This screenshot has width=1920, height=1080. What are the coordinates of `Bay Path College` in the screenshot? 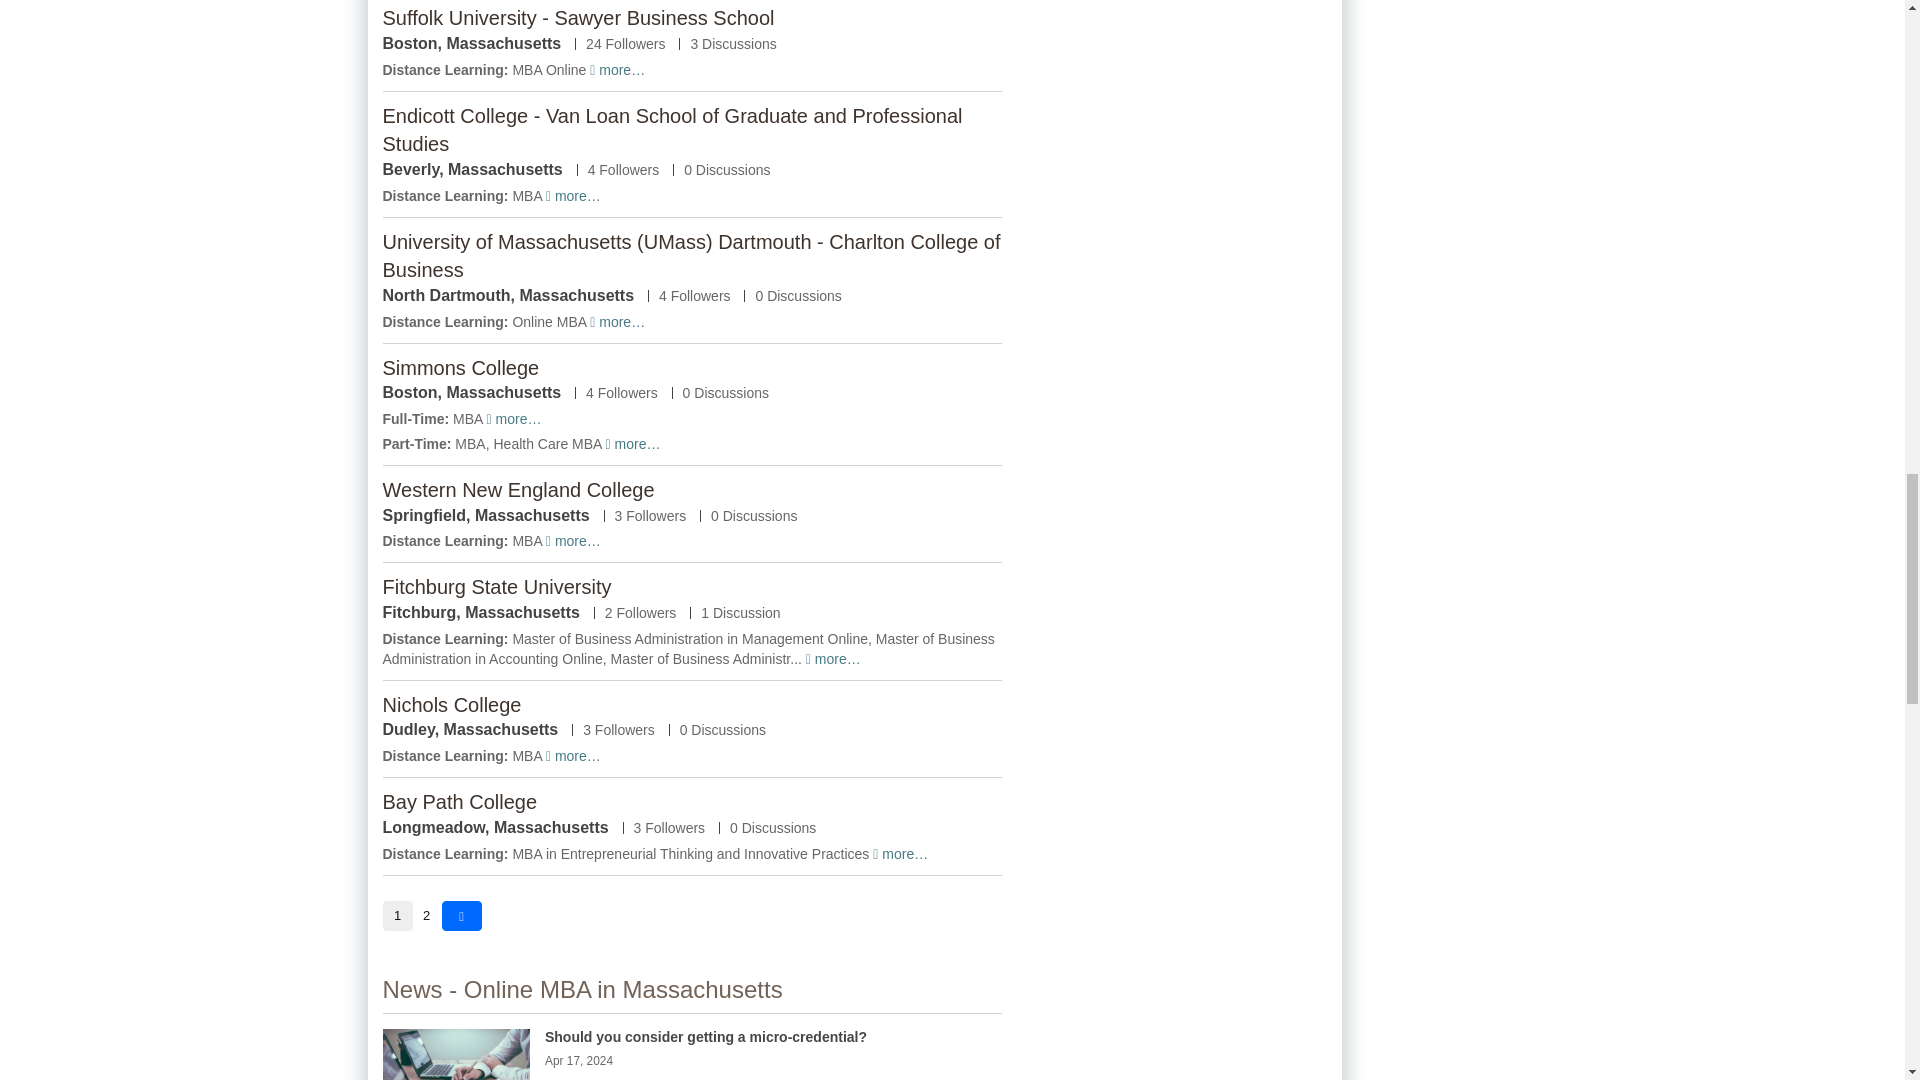 It's located at (460, 802).